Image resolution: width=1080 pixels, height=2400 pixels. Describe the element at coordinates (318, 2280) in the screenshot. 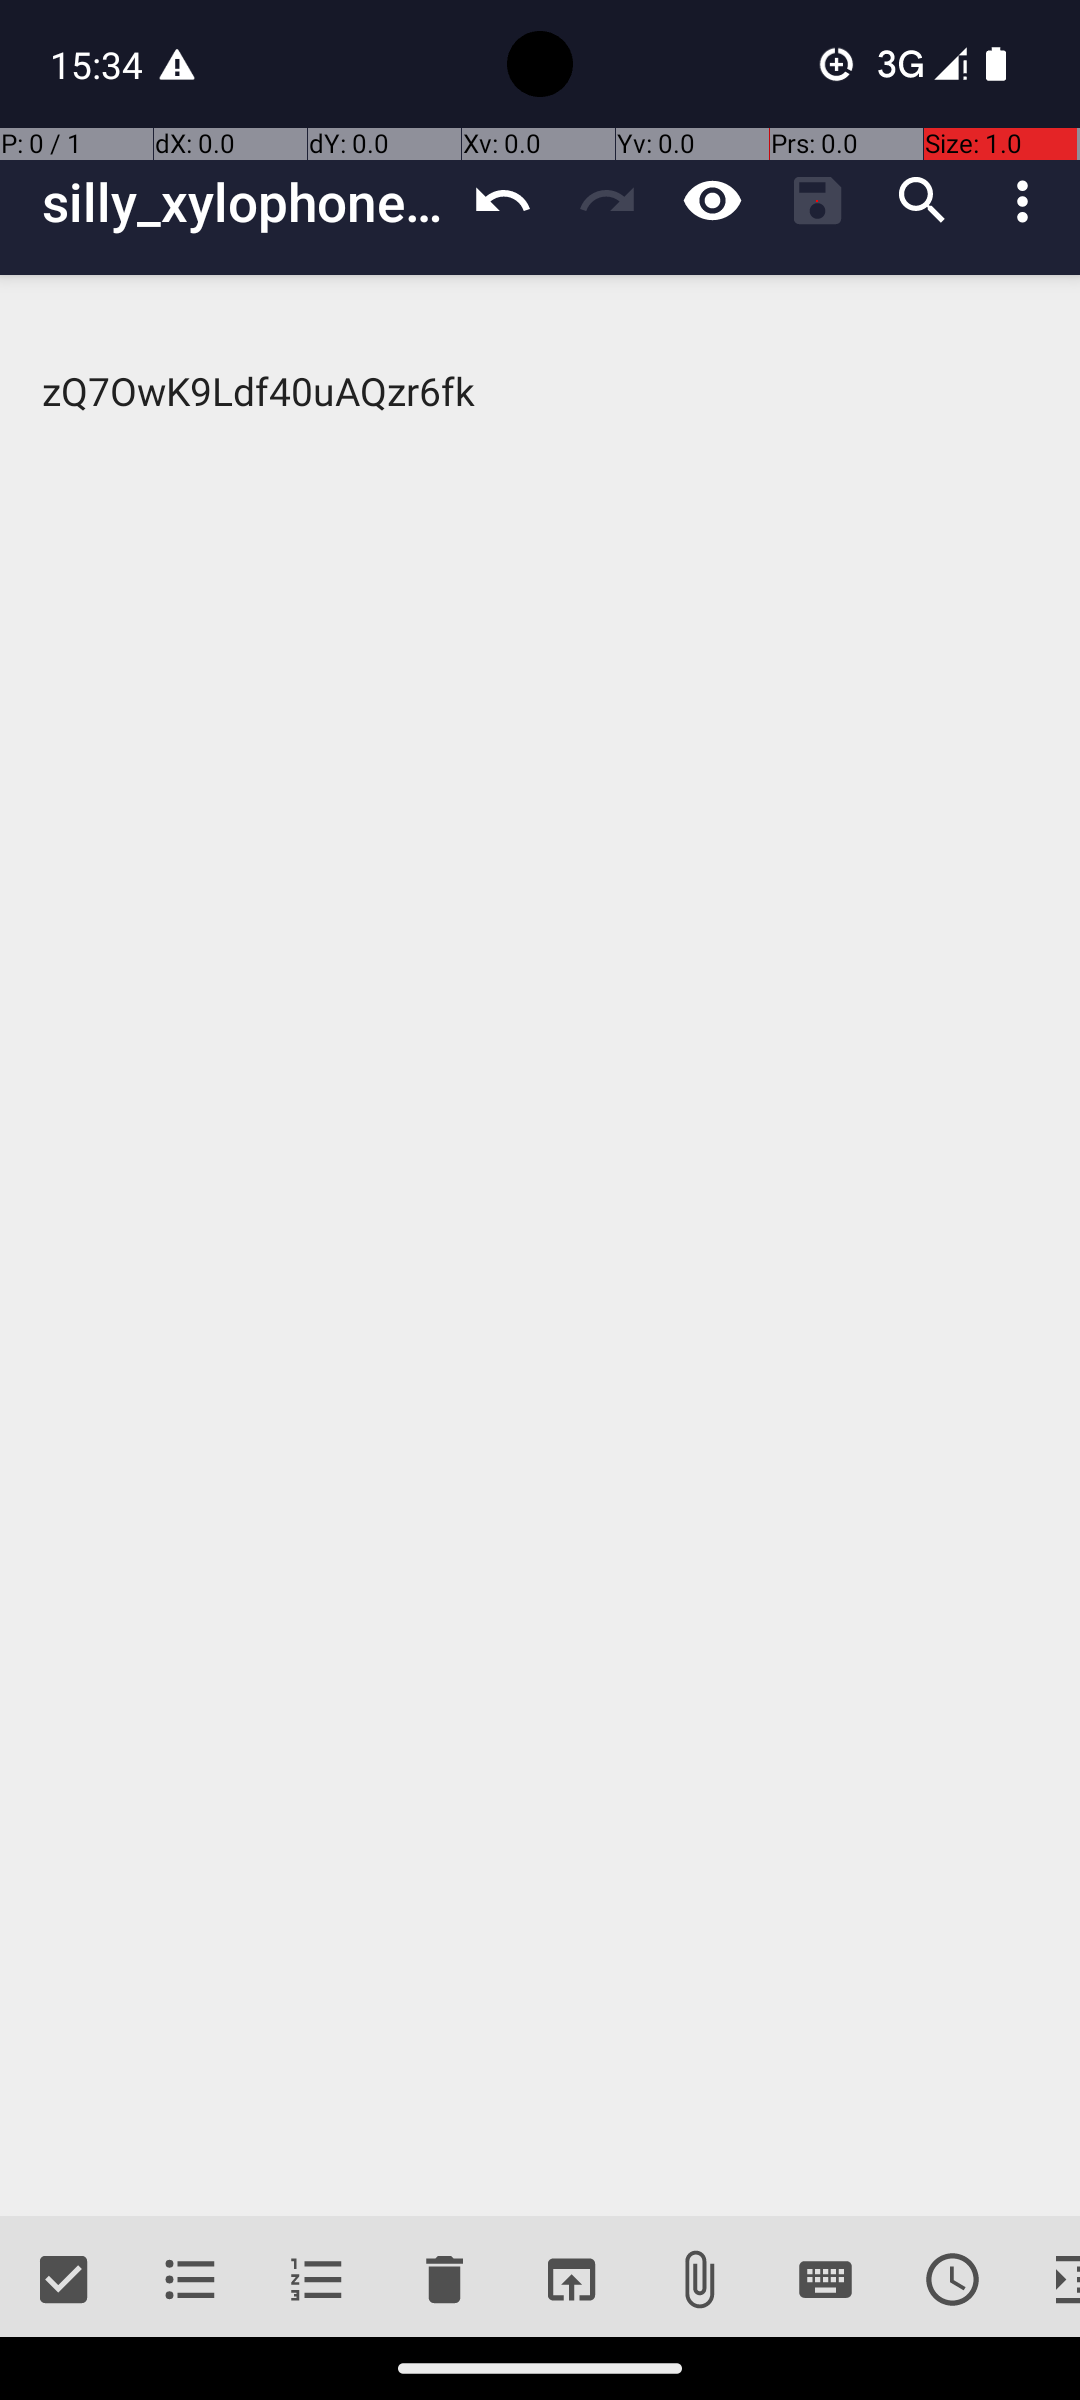

I see `Ordered list` at that location.